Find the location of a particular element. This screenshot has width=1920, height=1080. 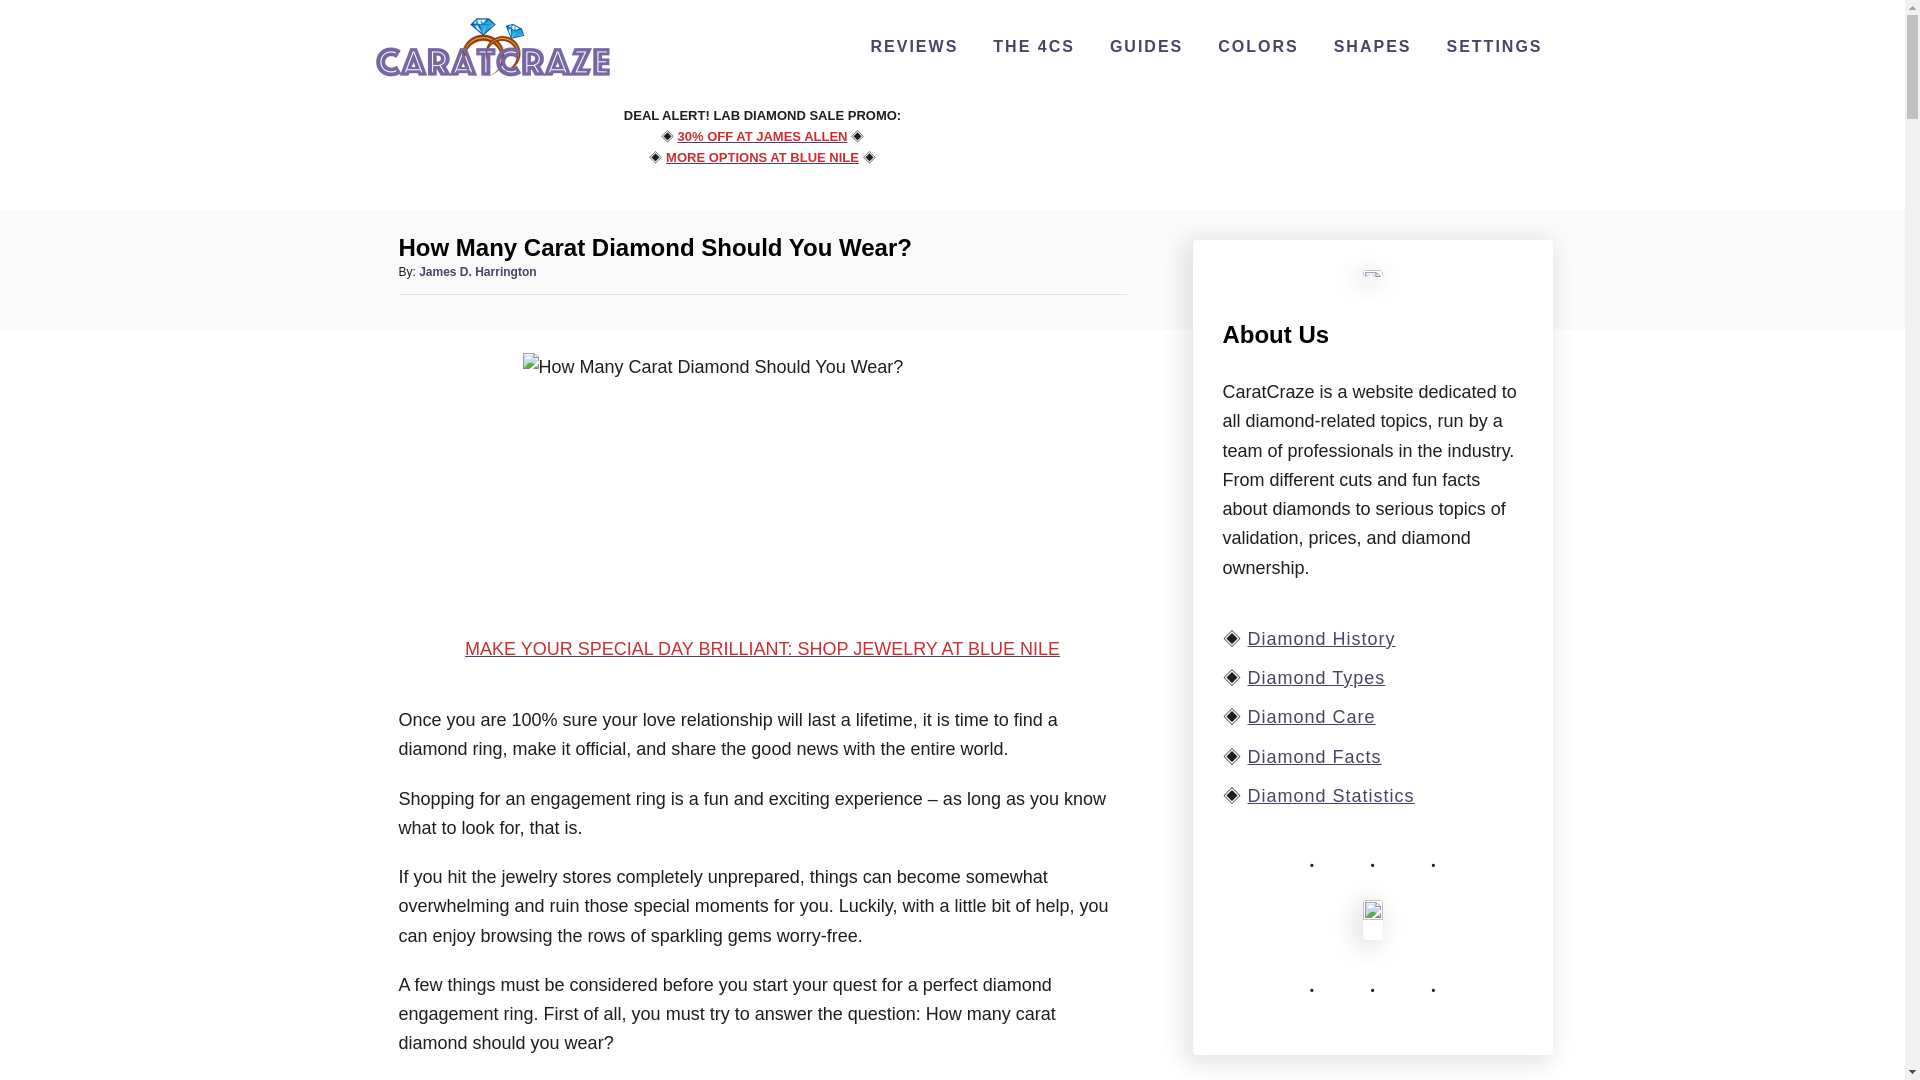

COLORS is located at coordinates (1257, 46).